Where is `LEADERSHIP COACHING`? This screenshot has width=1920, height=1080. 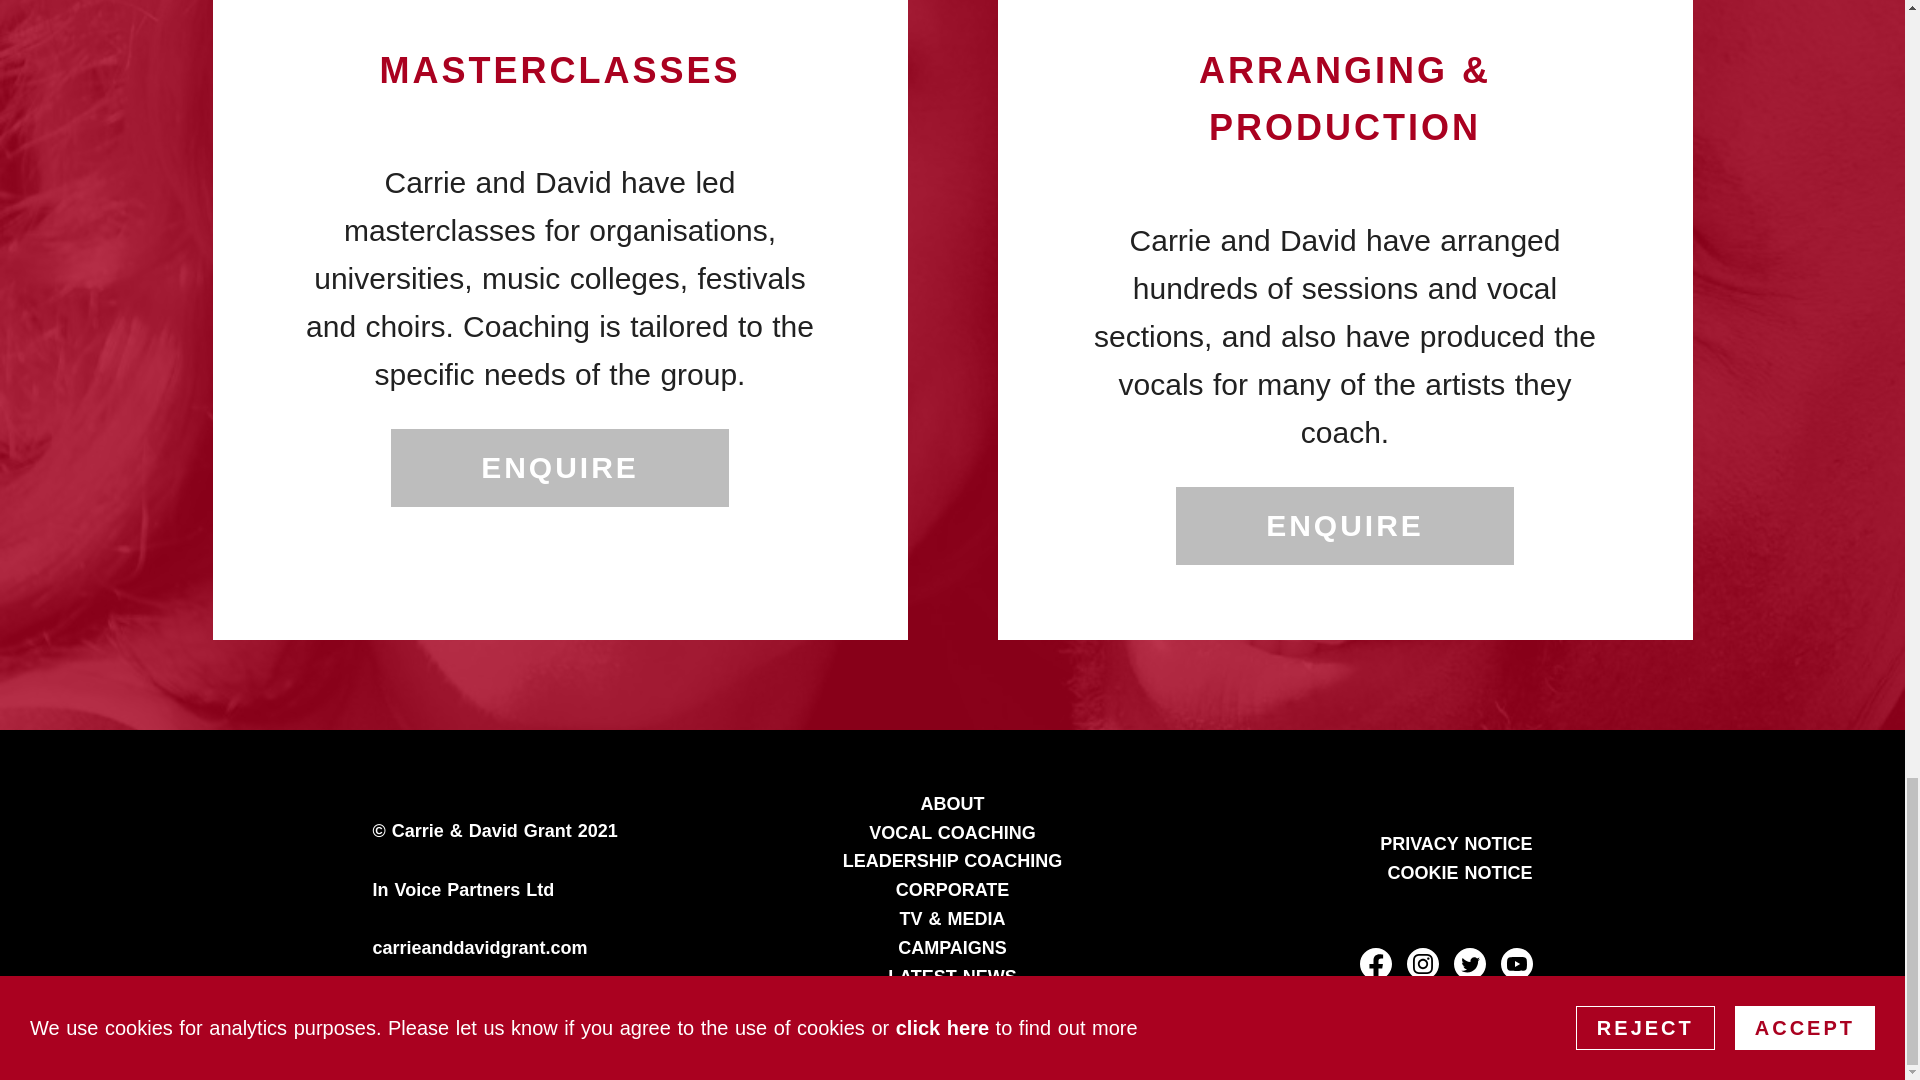
LEADERSHIP COACHING is located at coordinates (952, 860).